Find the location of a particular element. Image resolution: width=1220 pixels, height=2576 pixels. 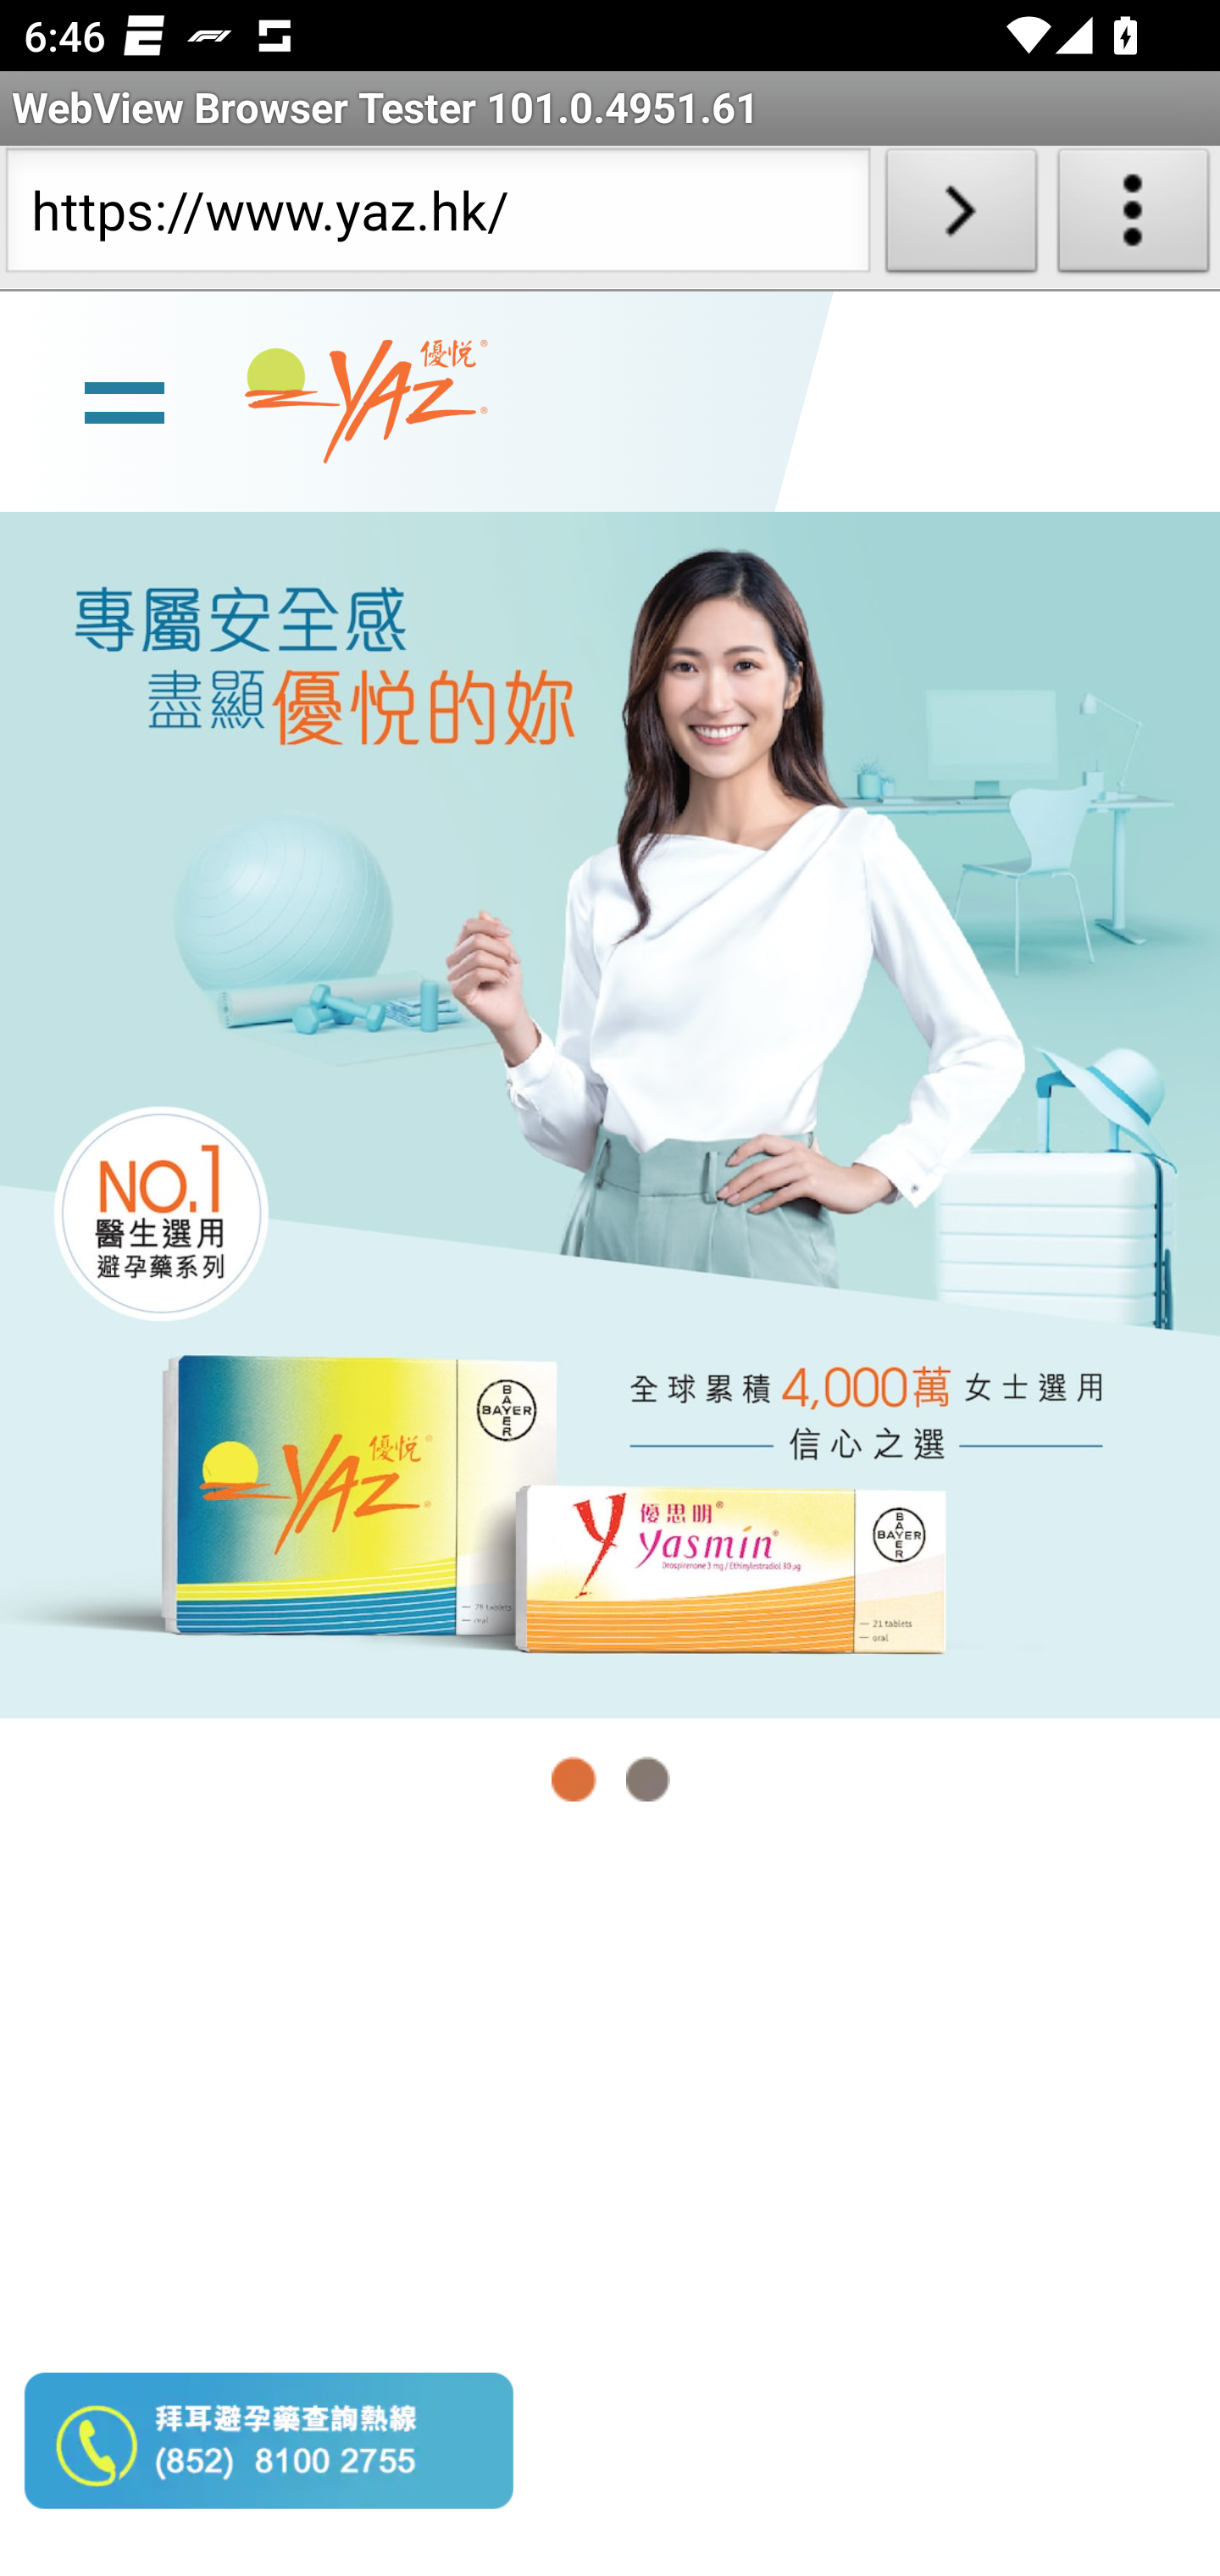

line Toggle burger menu is located at coordinates (124, 399).